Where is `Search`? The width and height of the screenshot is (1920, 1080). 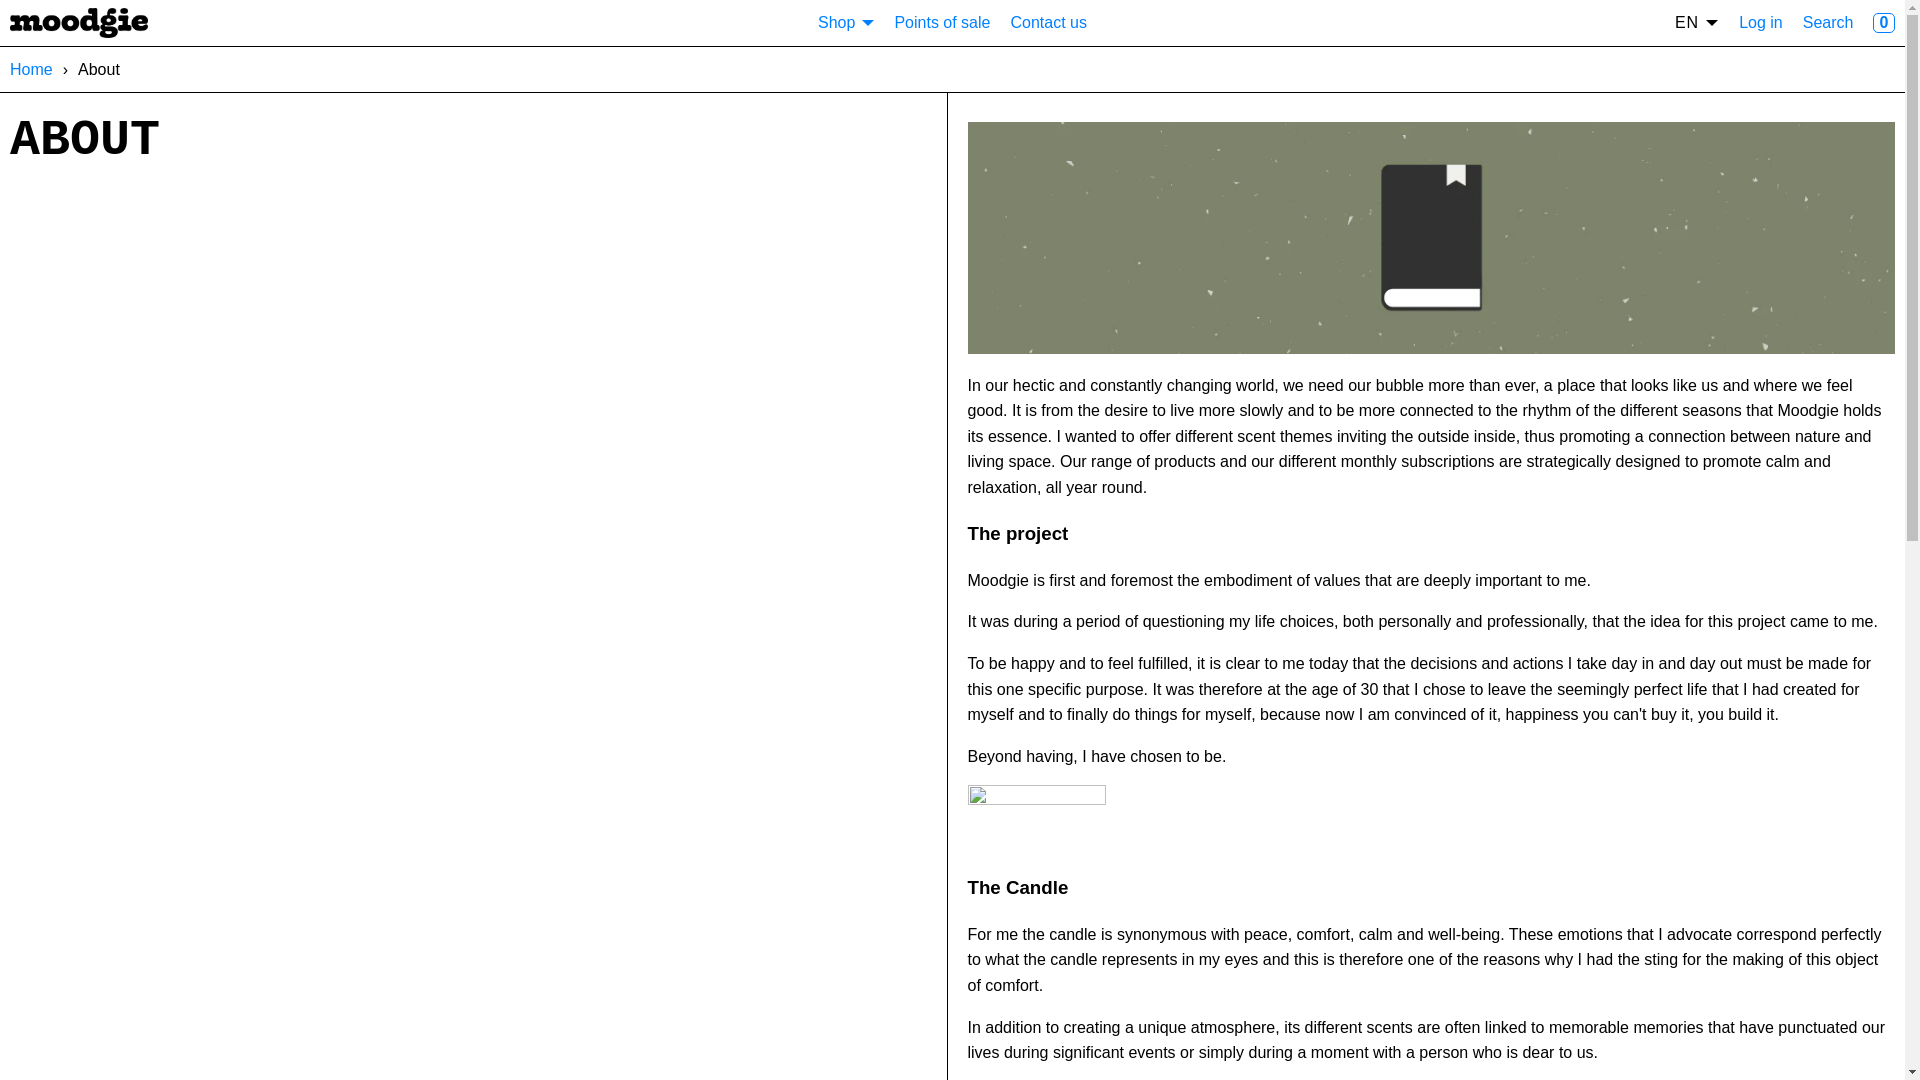
Search is located at coordinates (1826, 23).